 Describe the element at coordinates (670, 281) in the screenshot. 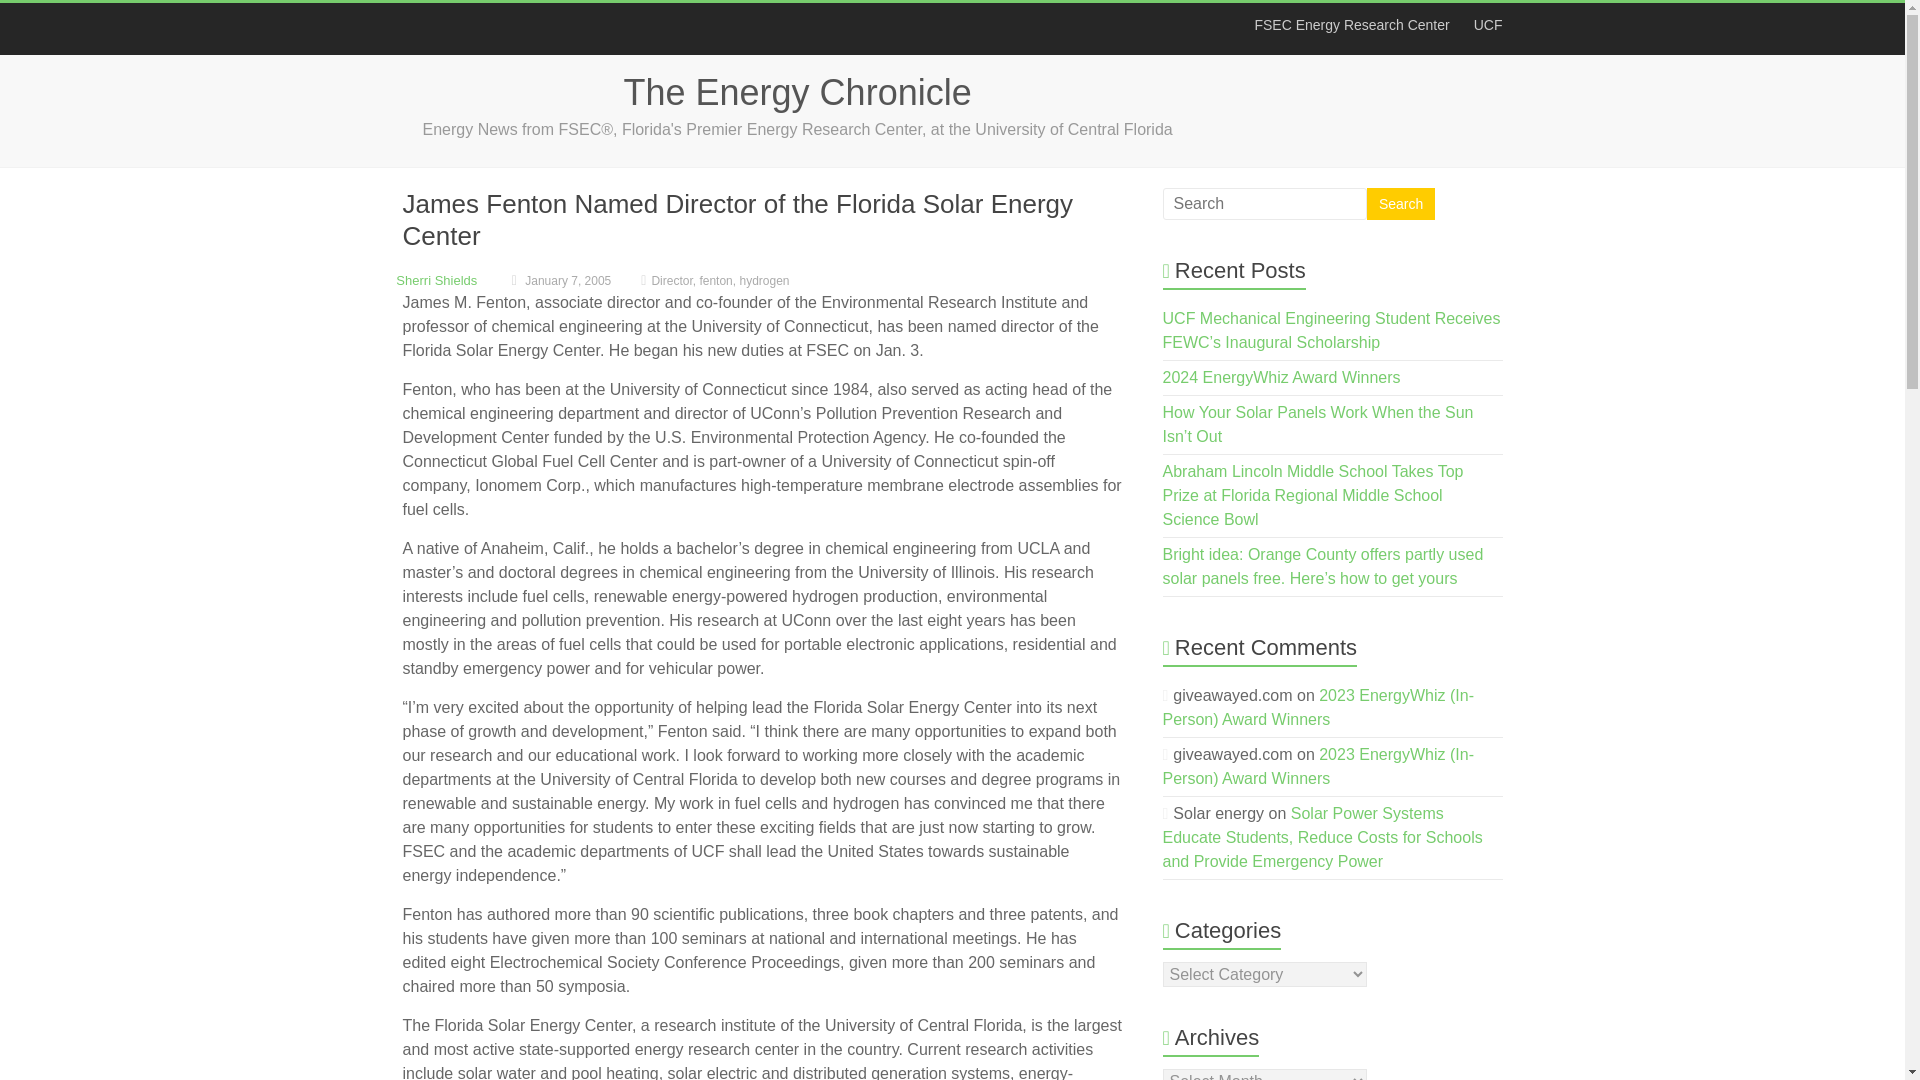

I see `Director` at that location.